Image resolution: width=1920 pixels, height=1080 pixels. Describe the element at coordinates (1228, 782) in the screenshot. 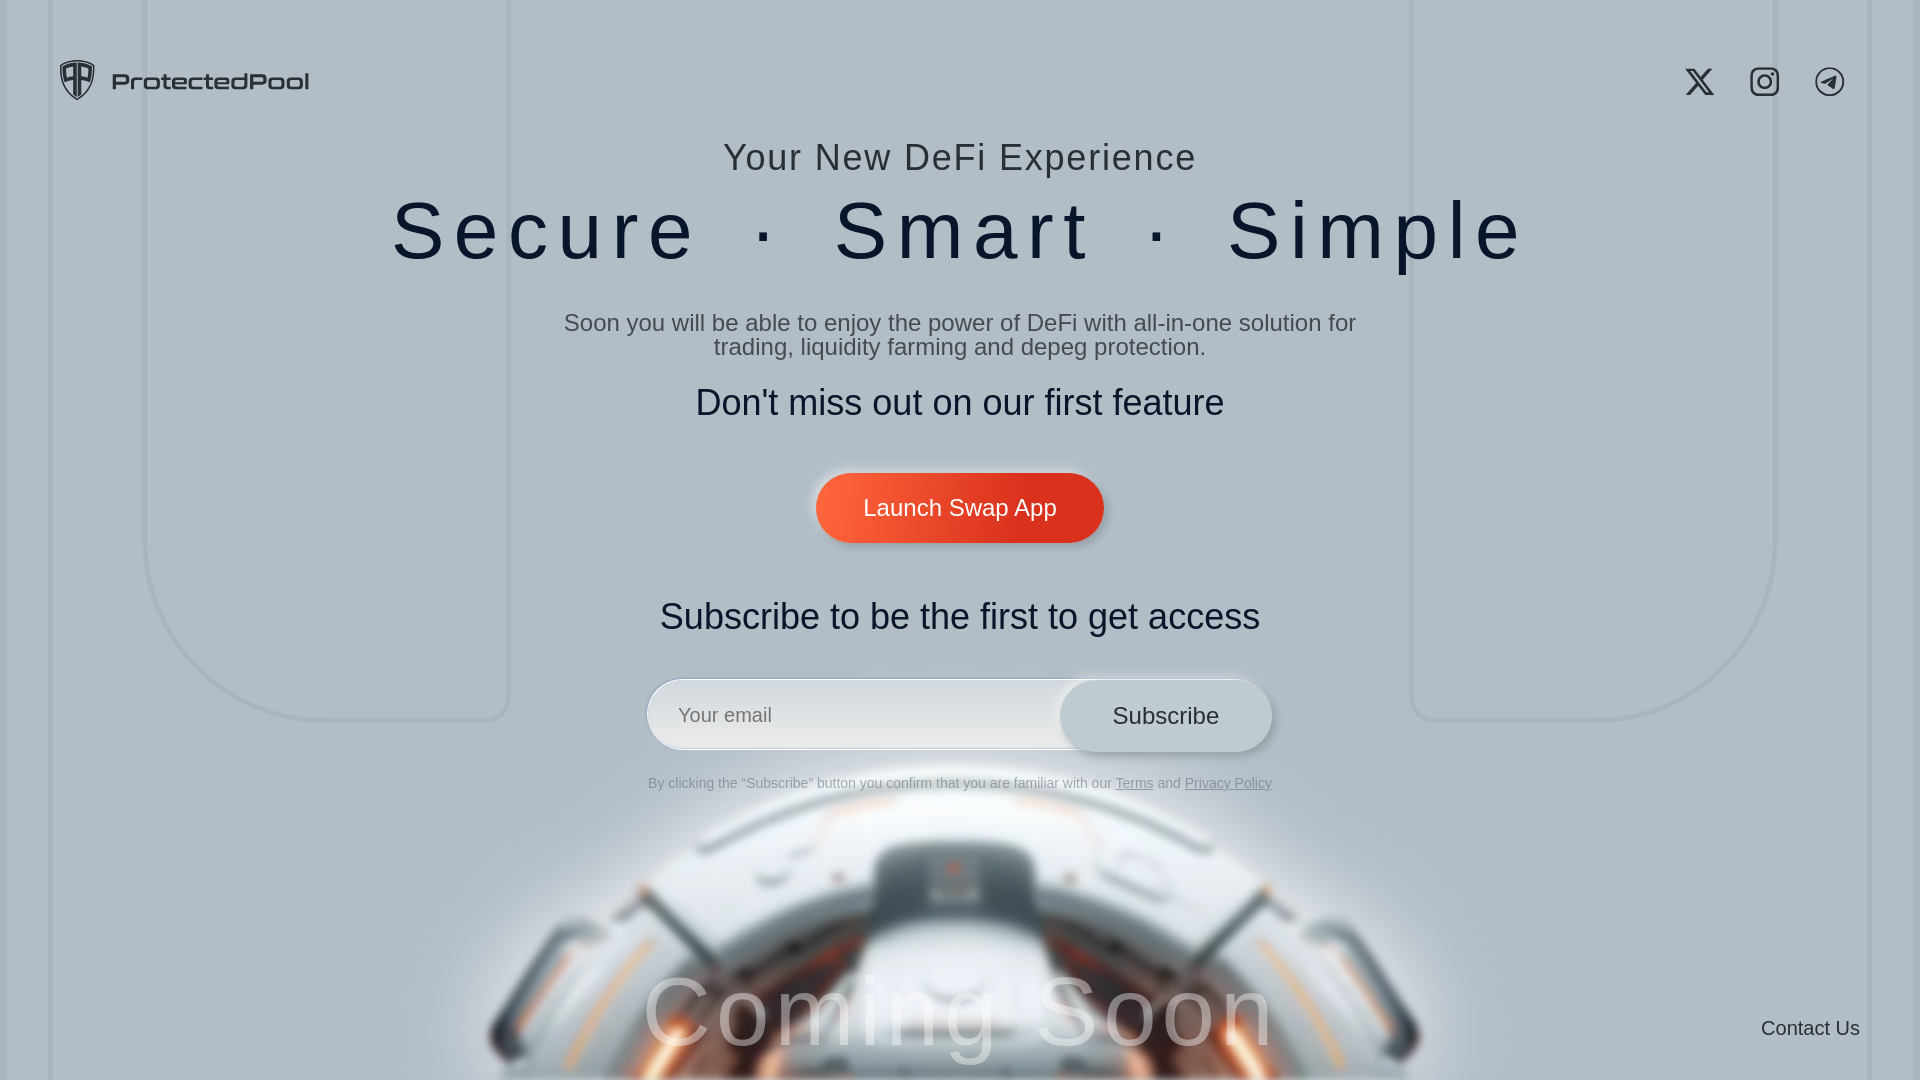

I see `Privacy Policy` at that location.